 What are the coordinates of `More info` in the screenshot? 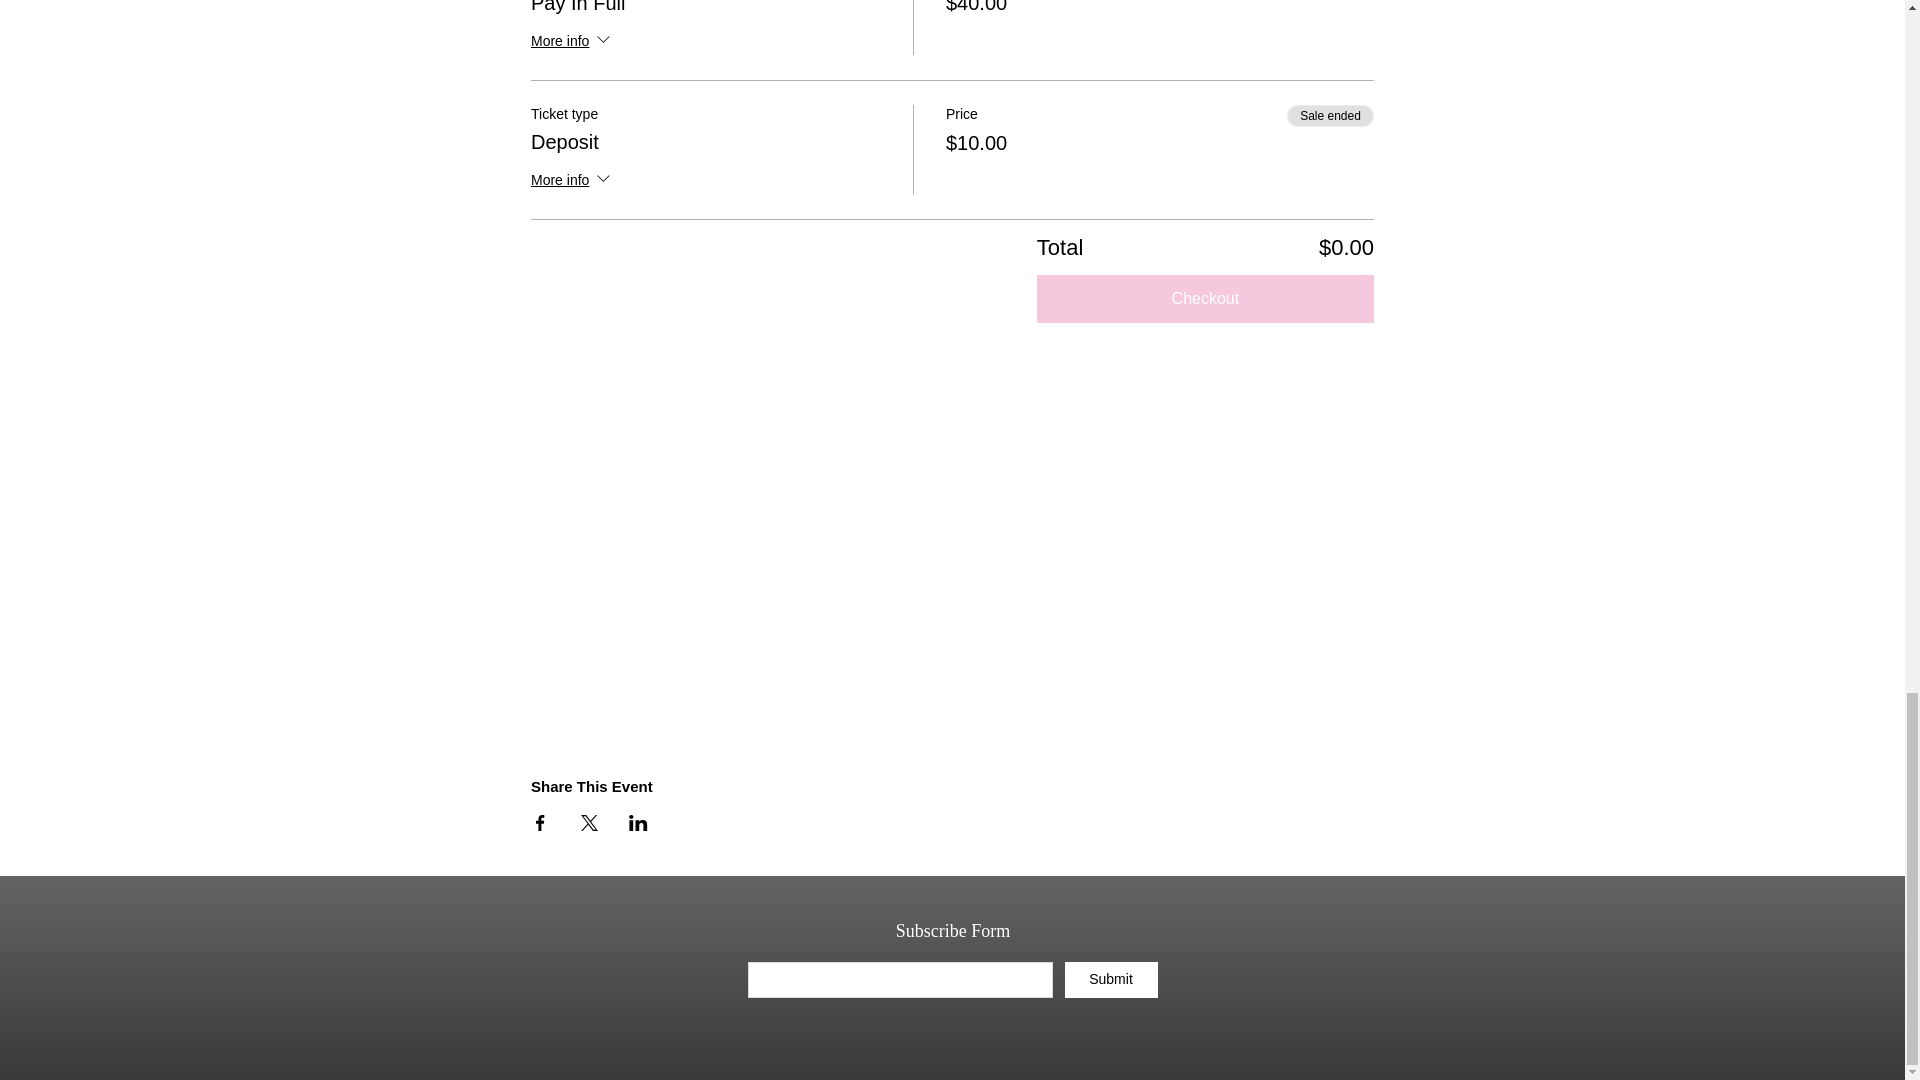 It's located at (572, 42).